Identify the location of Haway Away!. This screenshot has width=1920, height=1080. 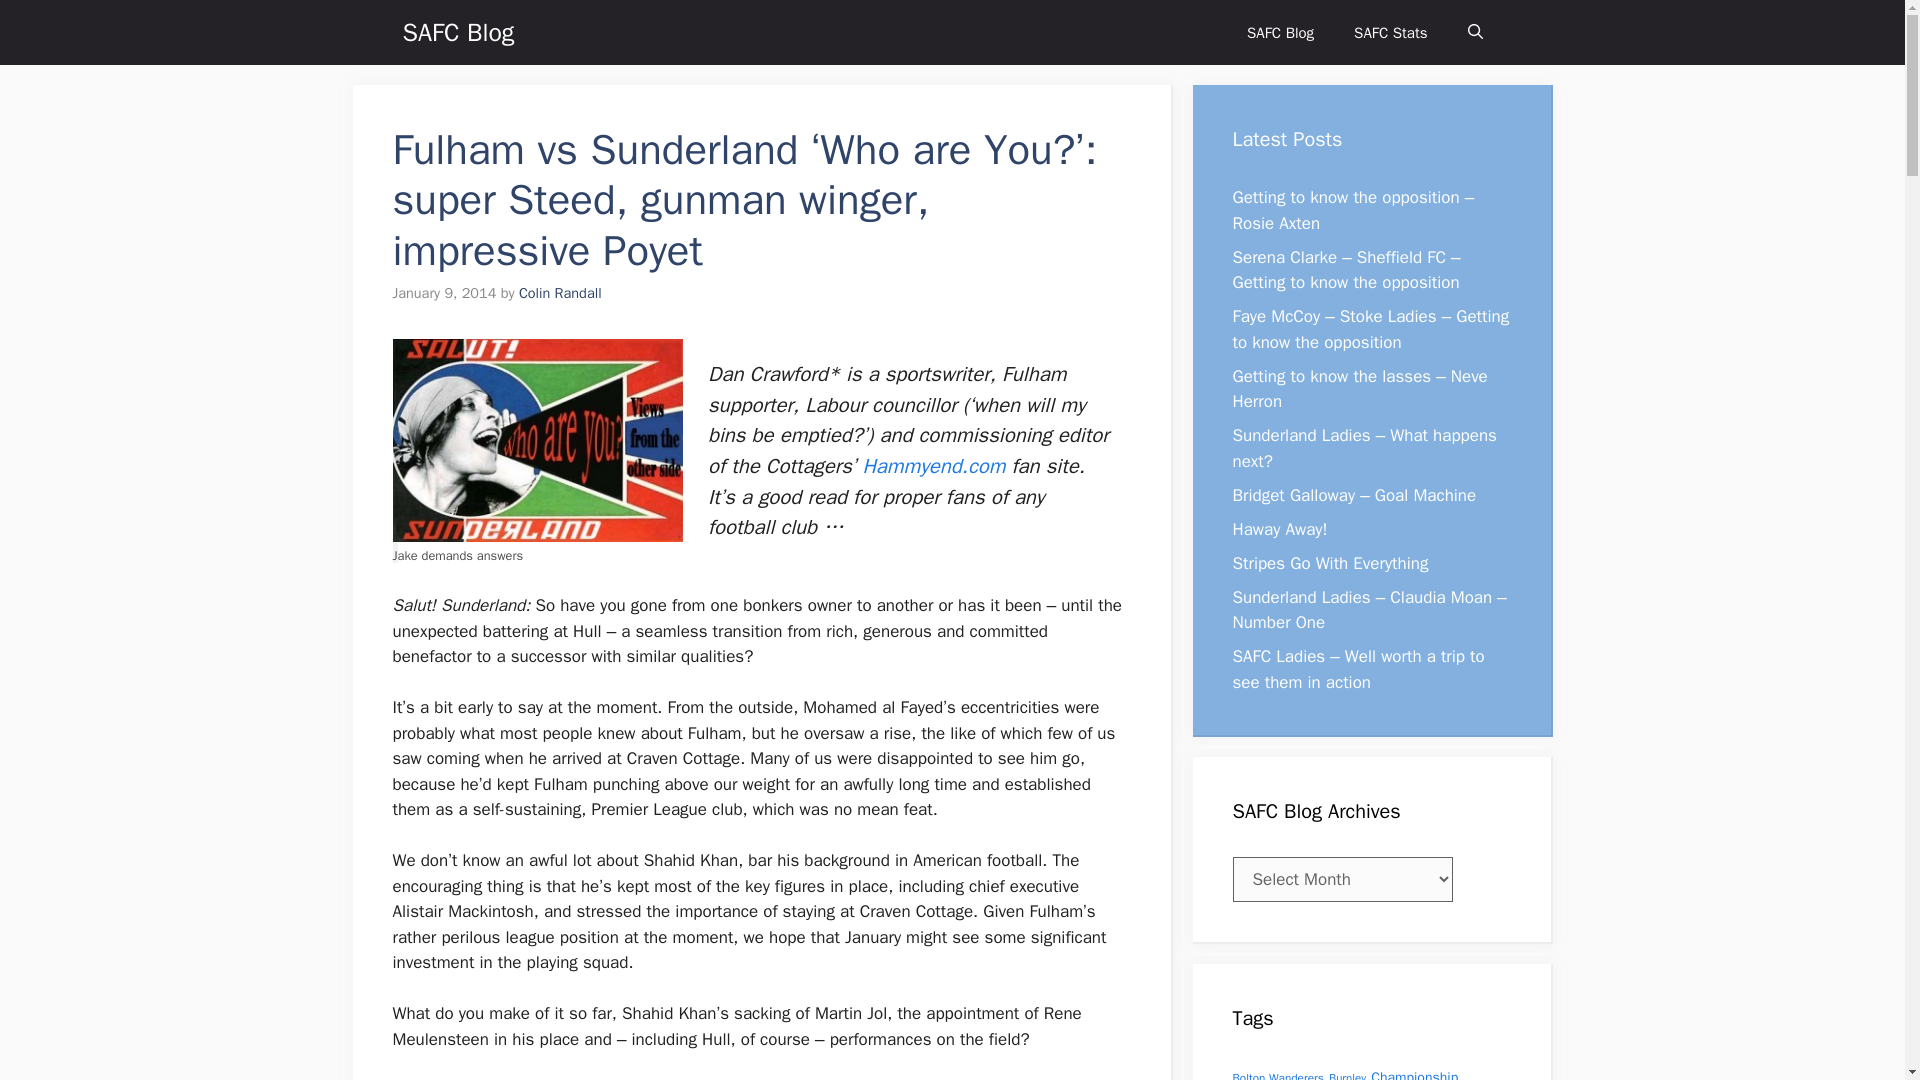
(1279, 528).